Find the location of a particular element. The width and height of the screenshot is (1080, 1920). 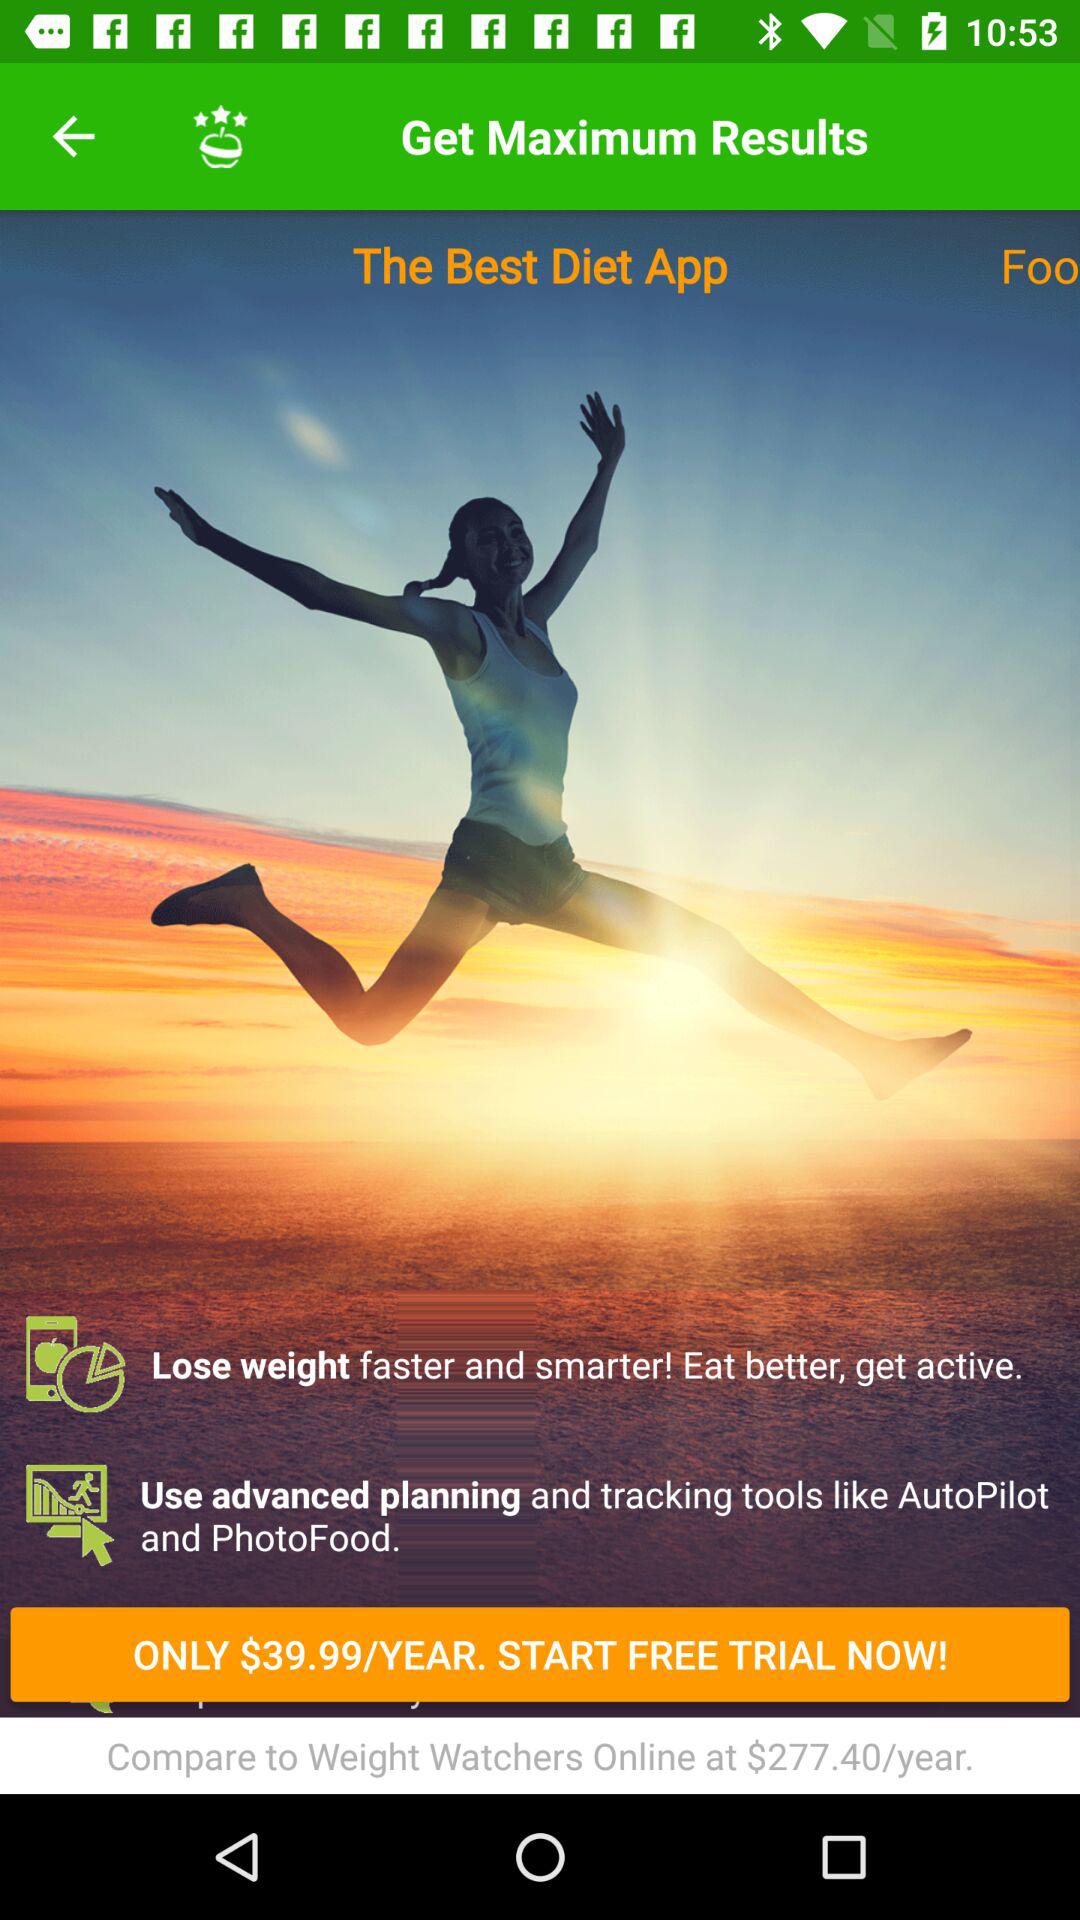

choose the item below use advanced planning is located at coordinates (540, 1654).